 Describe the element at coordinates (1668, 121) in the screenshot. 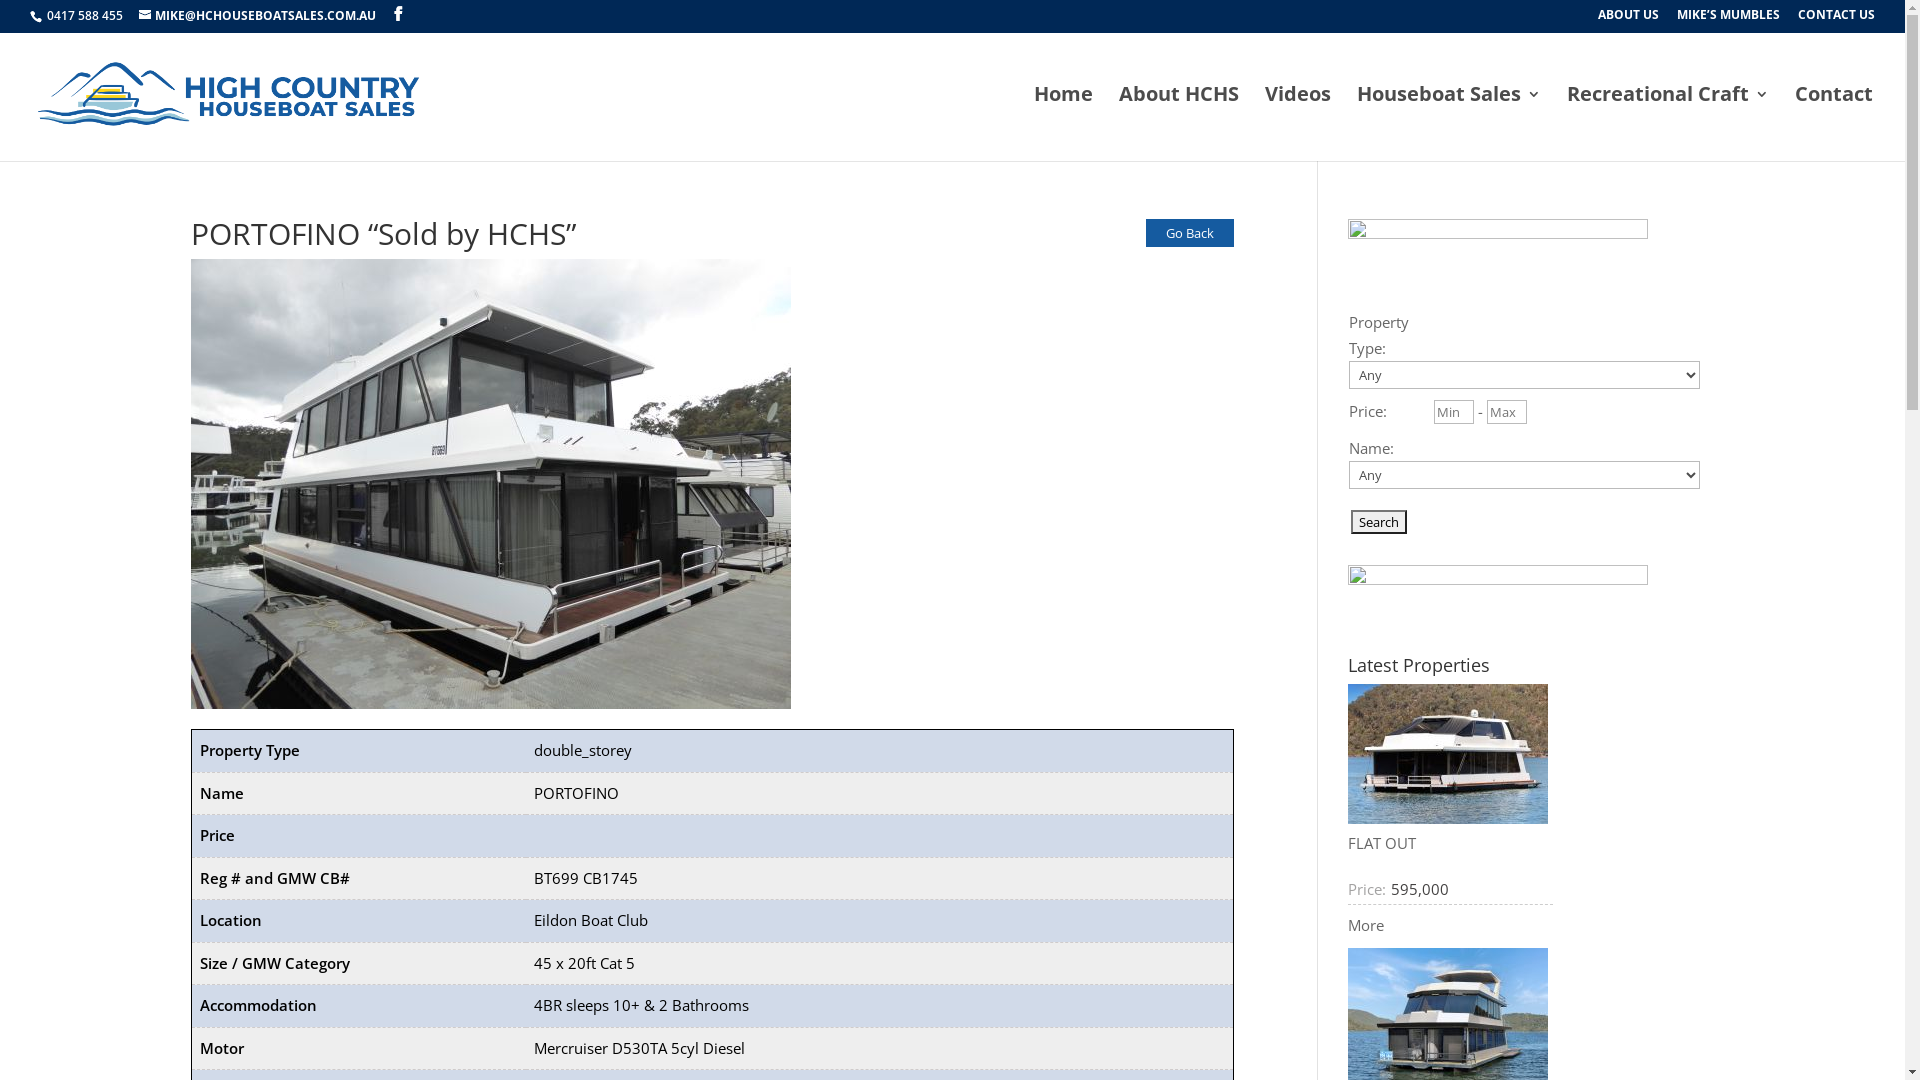

I see `Recreational Craft` at that location.